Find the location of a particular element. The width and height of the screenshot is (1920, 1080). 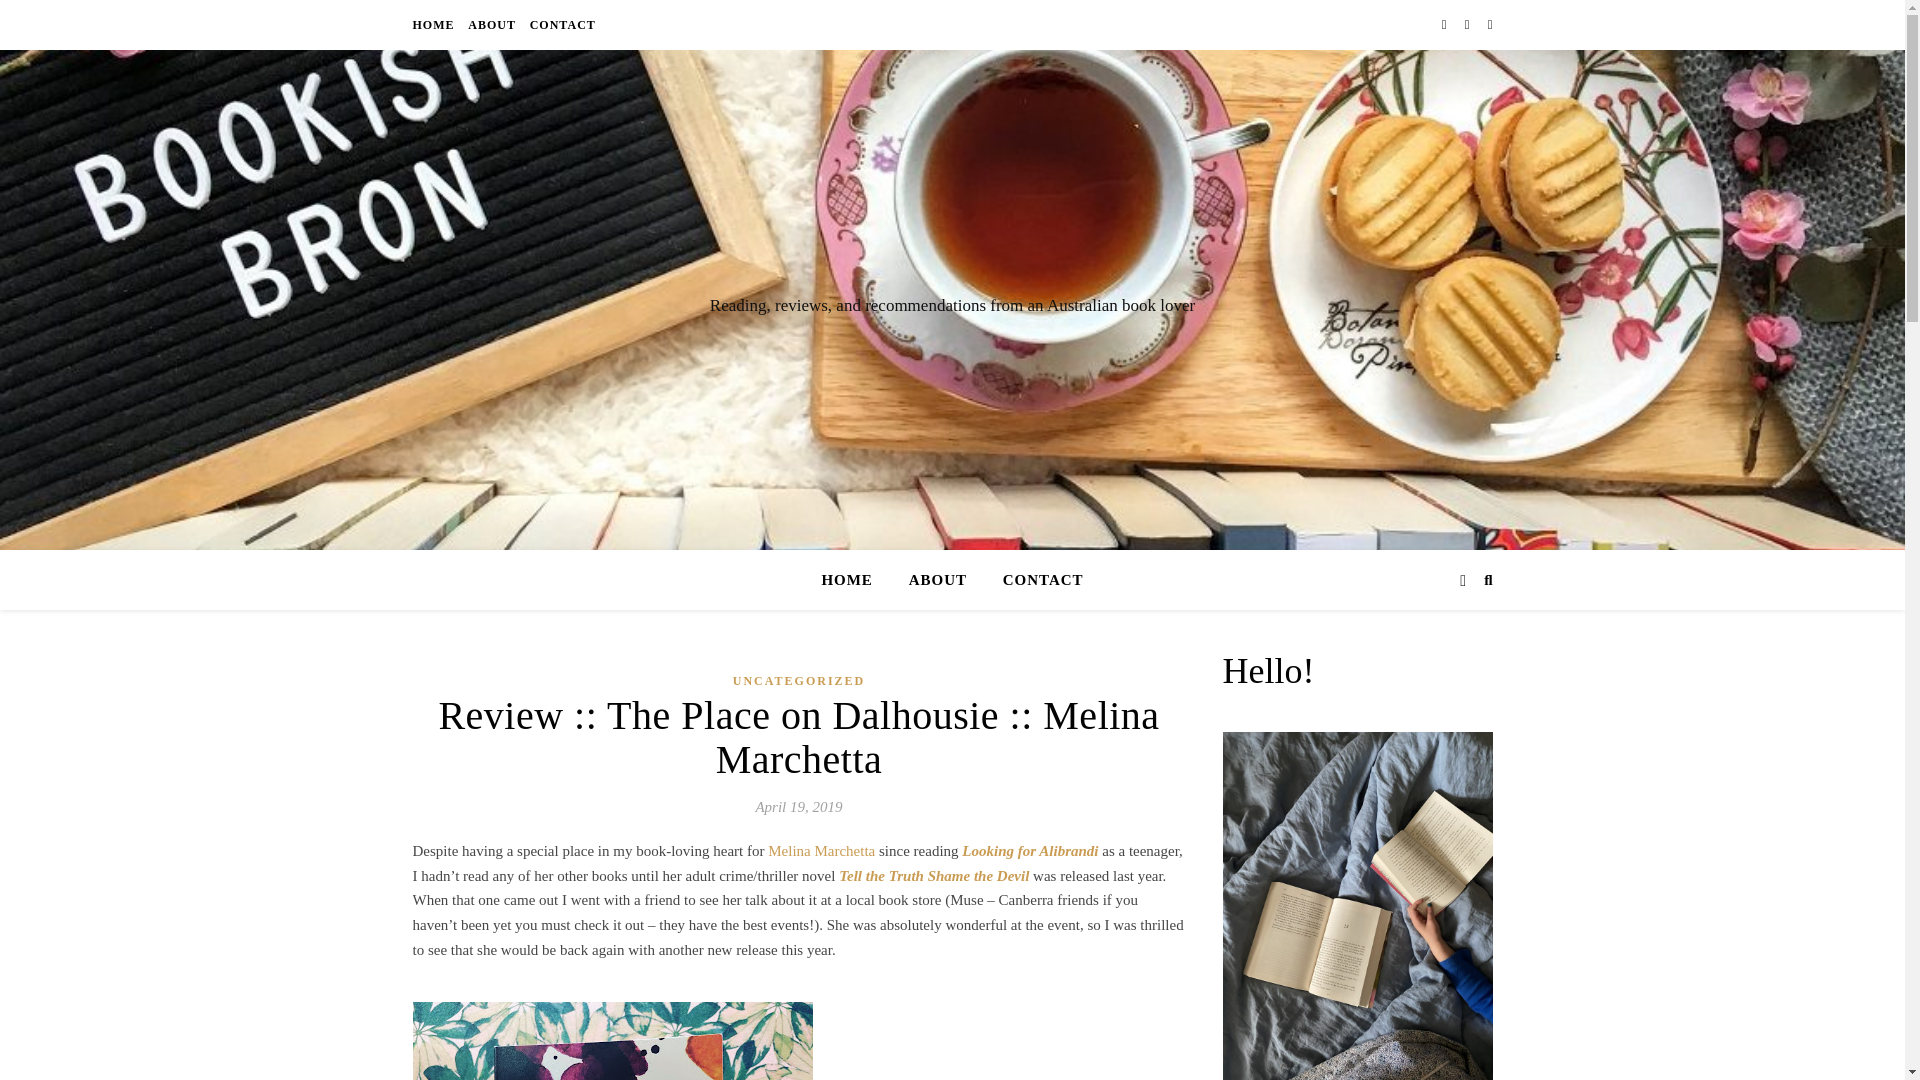

Looking for Alibrandi is located at coordinates (1030, 850).